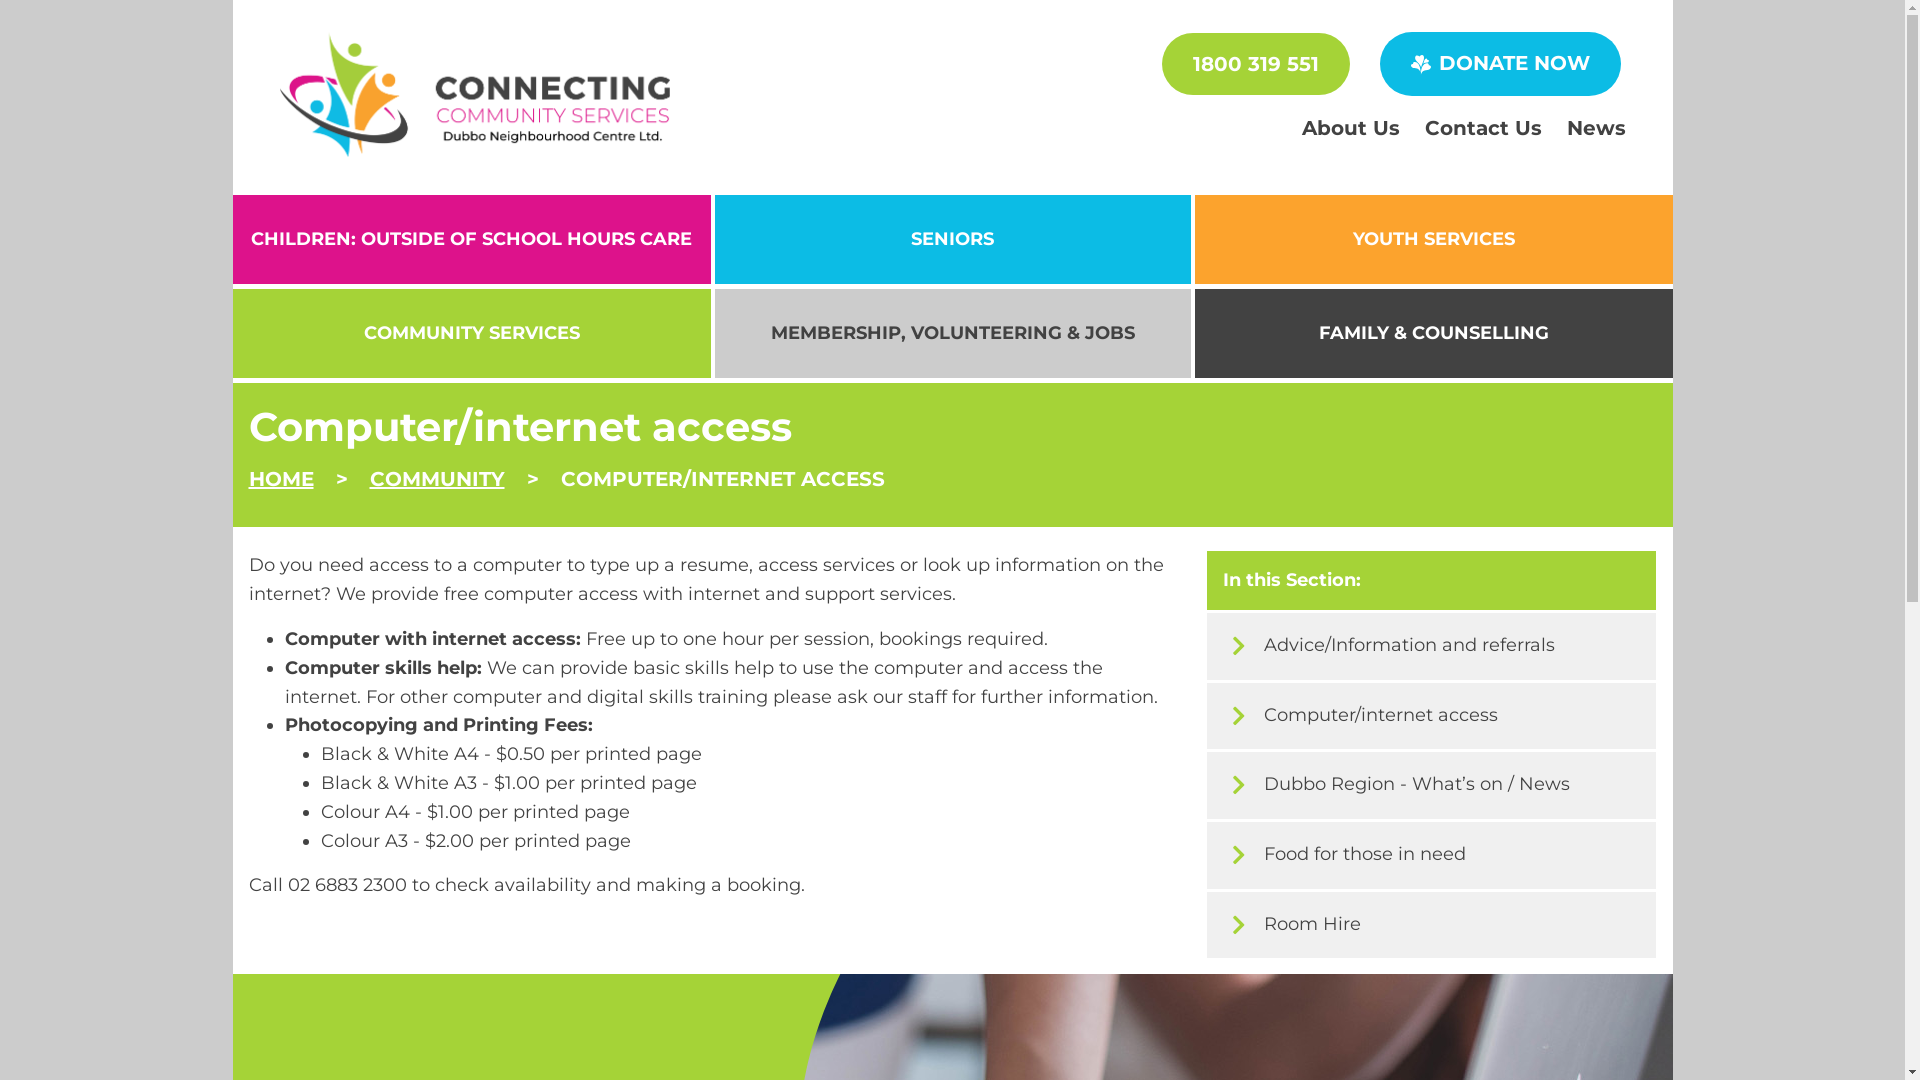 This screenshot has height=1080, width=1920. Describe the element at coordinates (952, 334) in the screenshot. I see `MEMBERSHIP, VOLUNTEERING & JOBS` at that location.